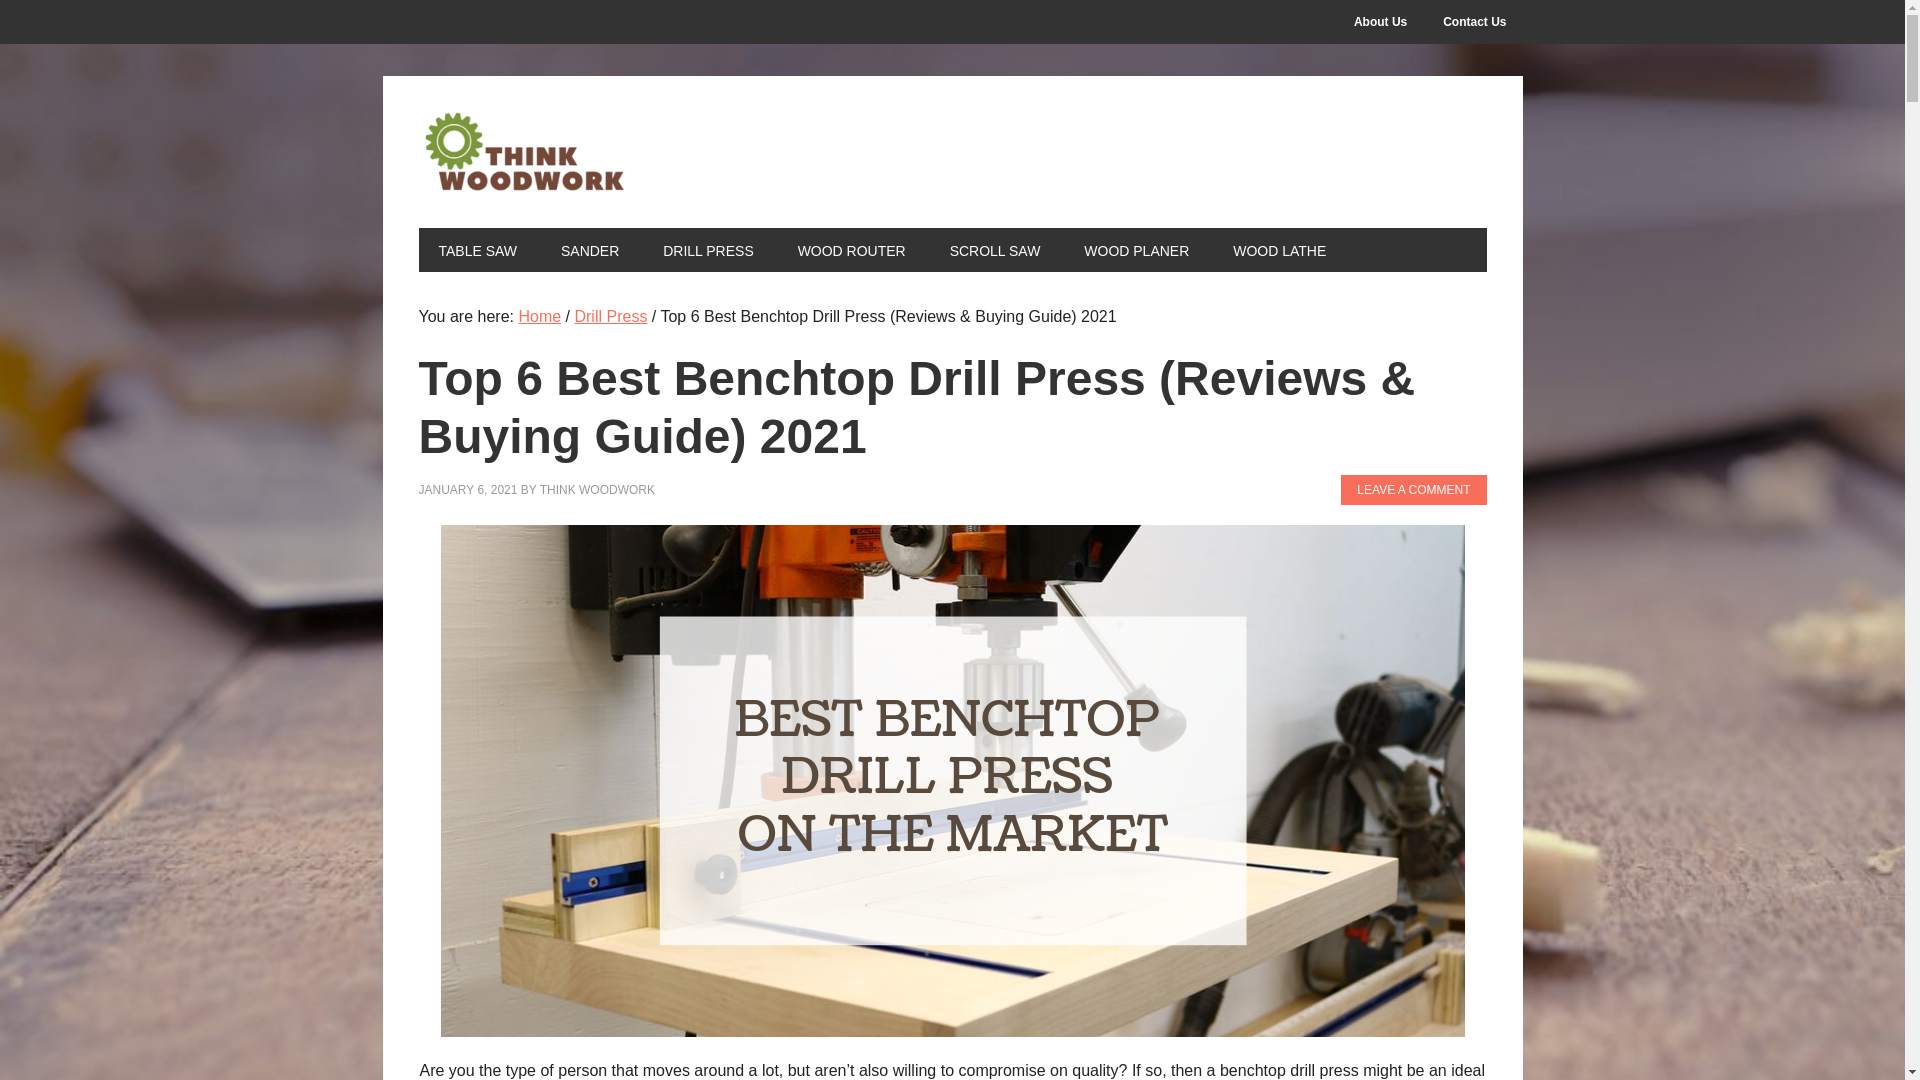 The width and height of the screenshot is (1920, 1080). Describe the element at coordinates (1136, 250) in the screenshot. I see `WOOD PLANER` at that location.